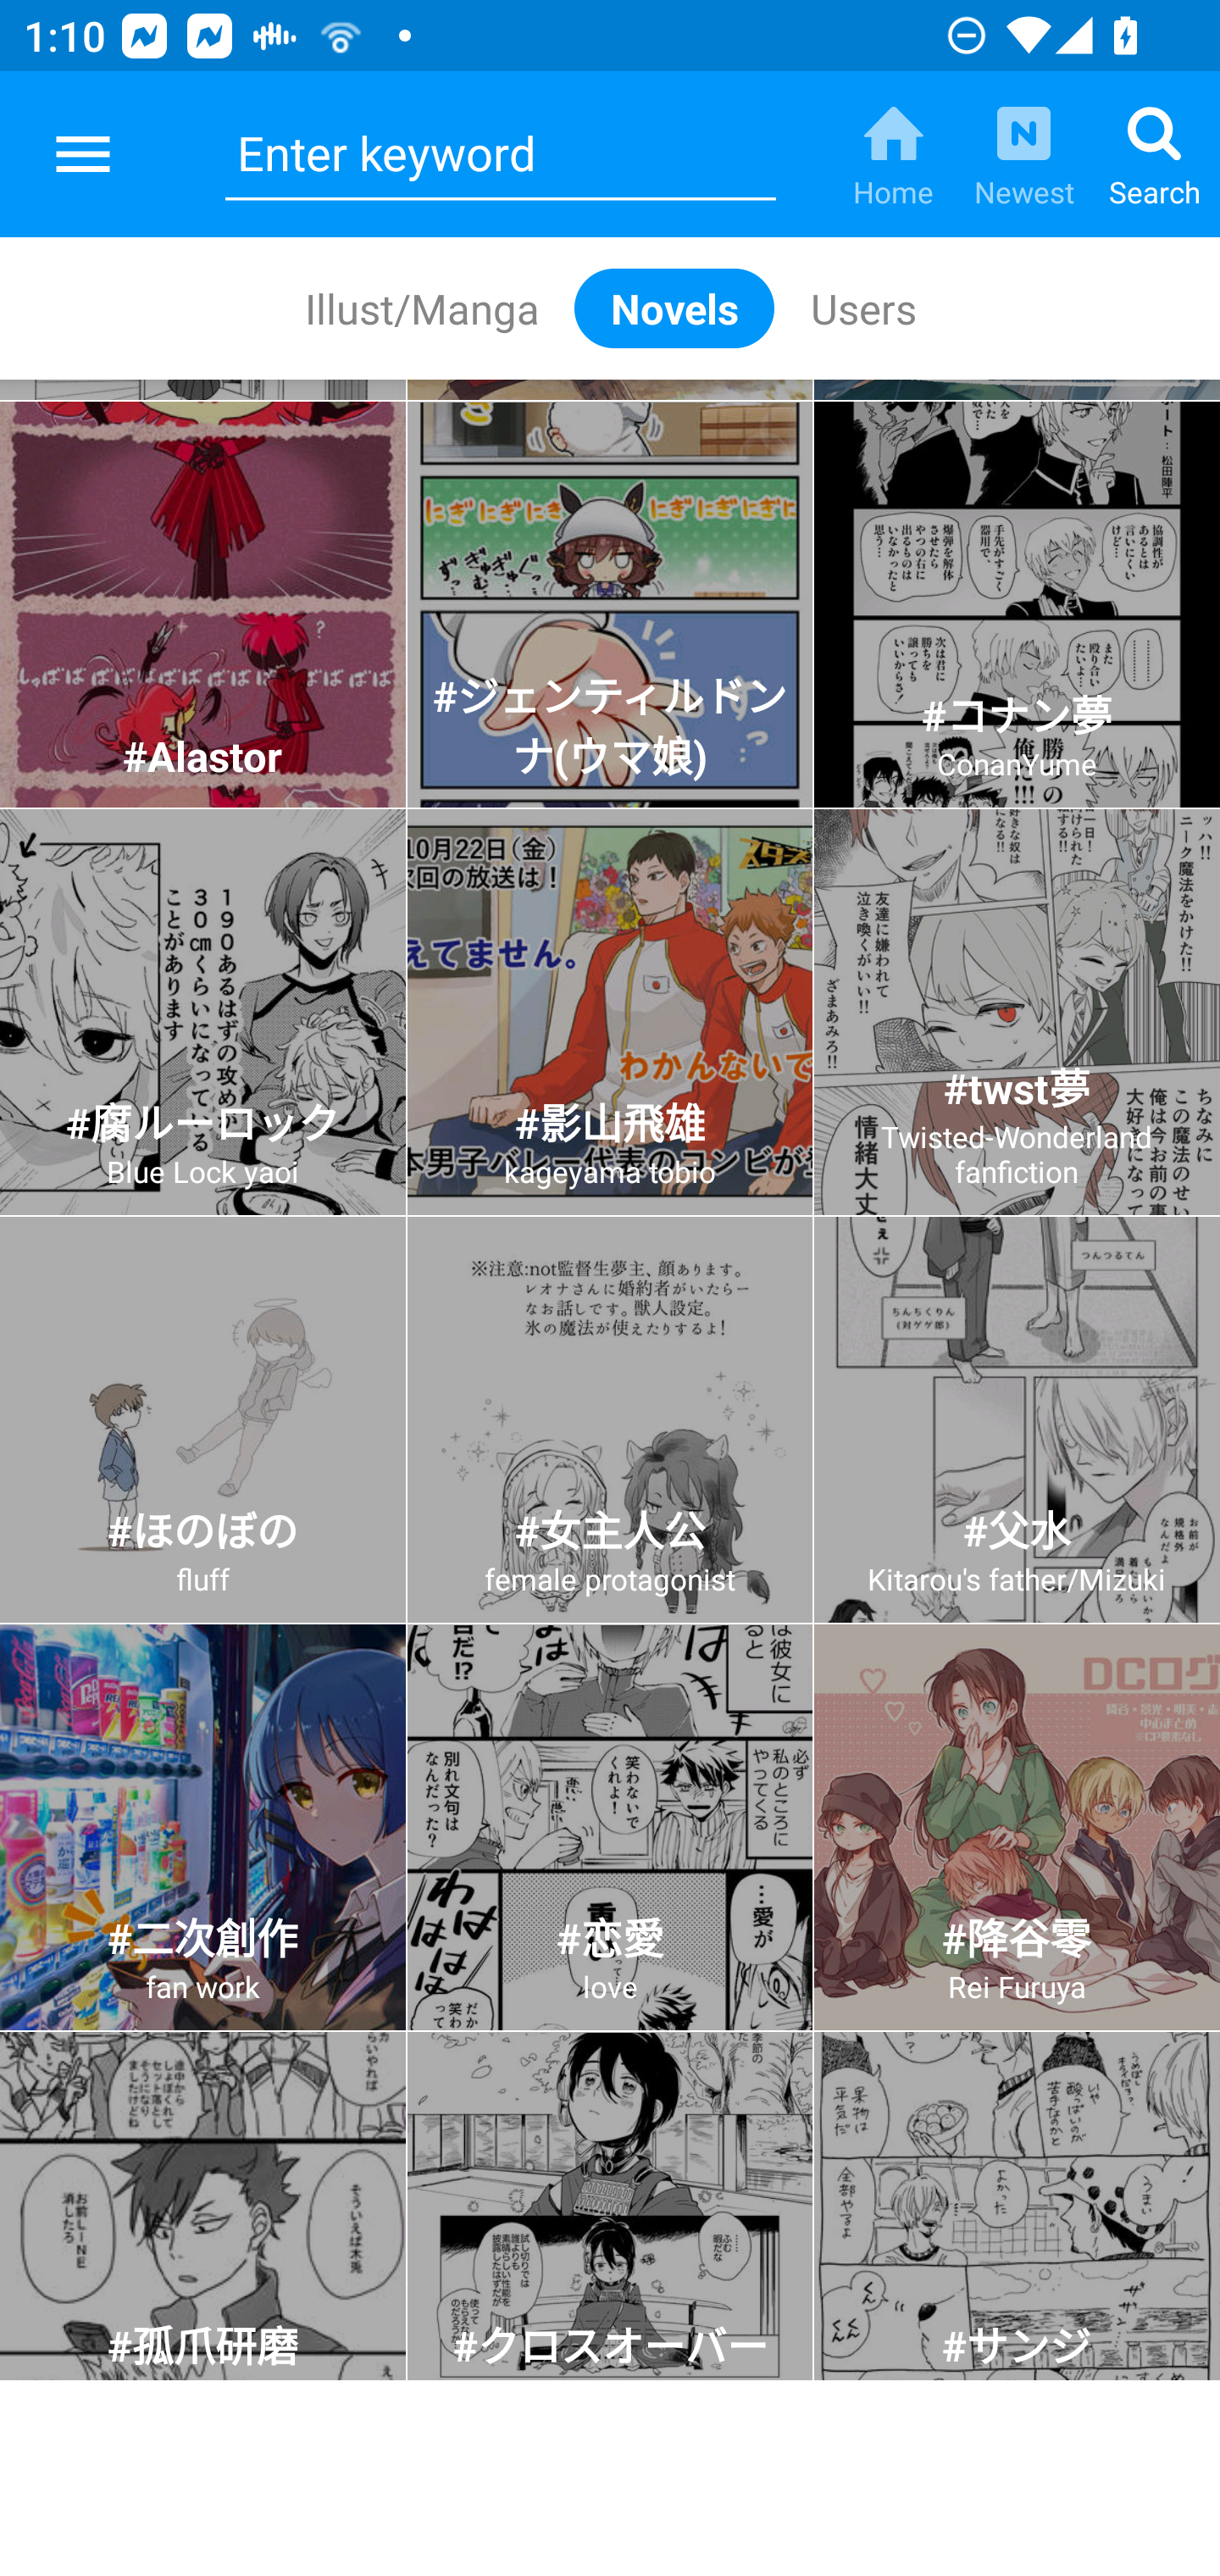  What do you see at coordinates (421, 307) in the screenshot?
I see `Illust/Manga` at bounding box center [421, 307].